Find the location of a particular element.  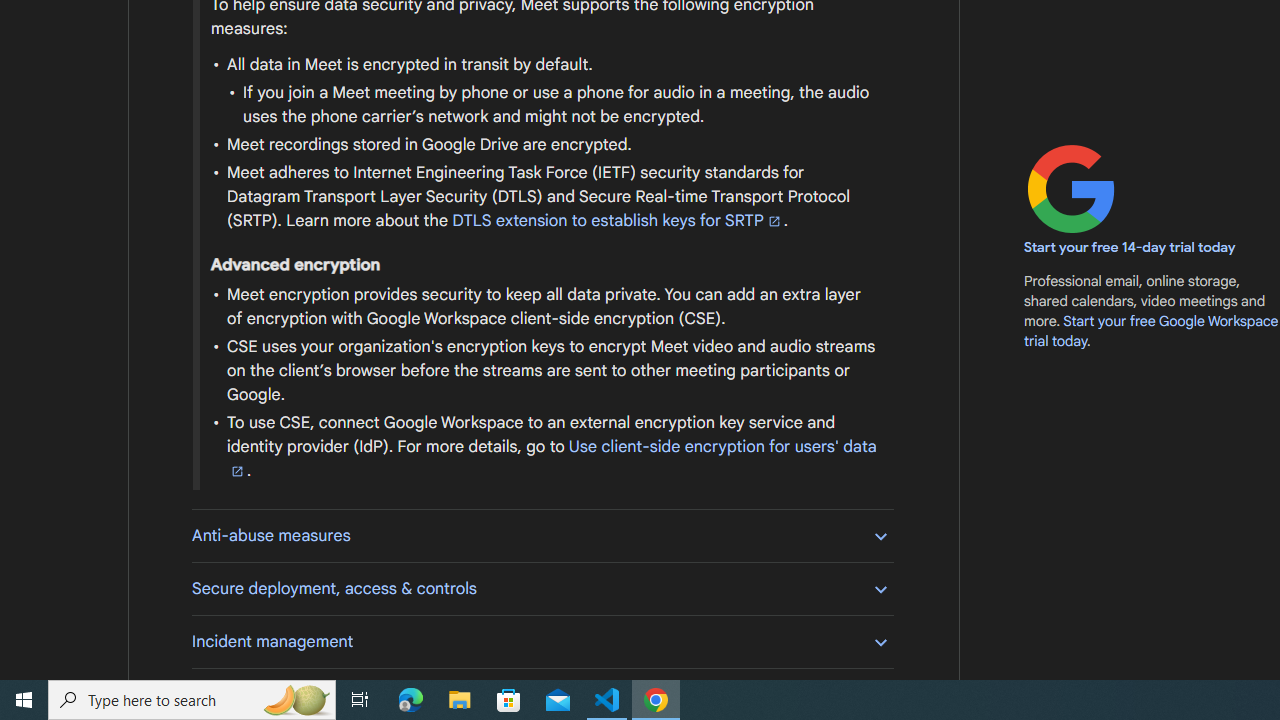

Secure deployment, access & controls is located at coordinates (542, 588).